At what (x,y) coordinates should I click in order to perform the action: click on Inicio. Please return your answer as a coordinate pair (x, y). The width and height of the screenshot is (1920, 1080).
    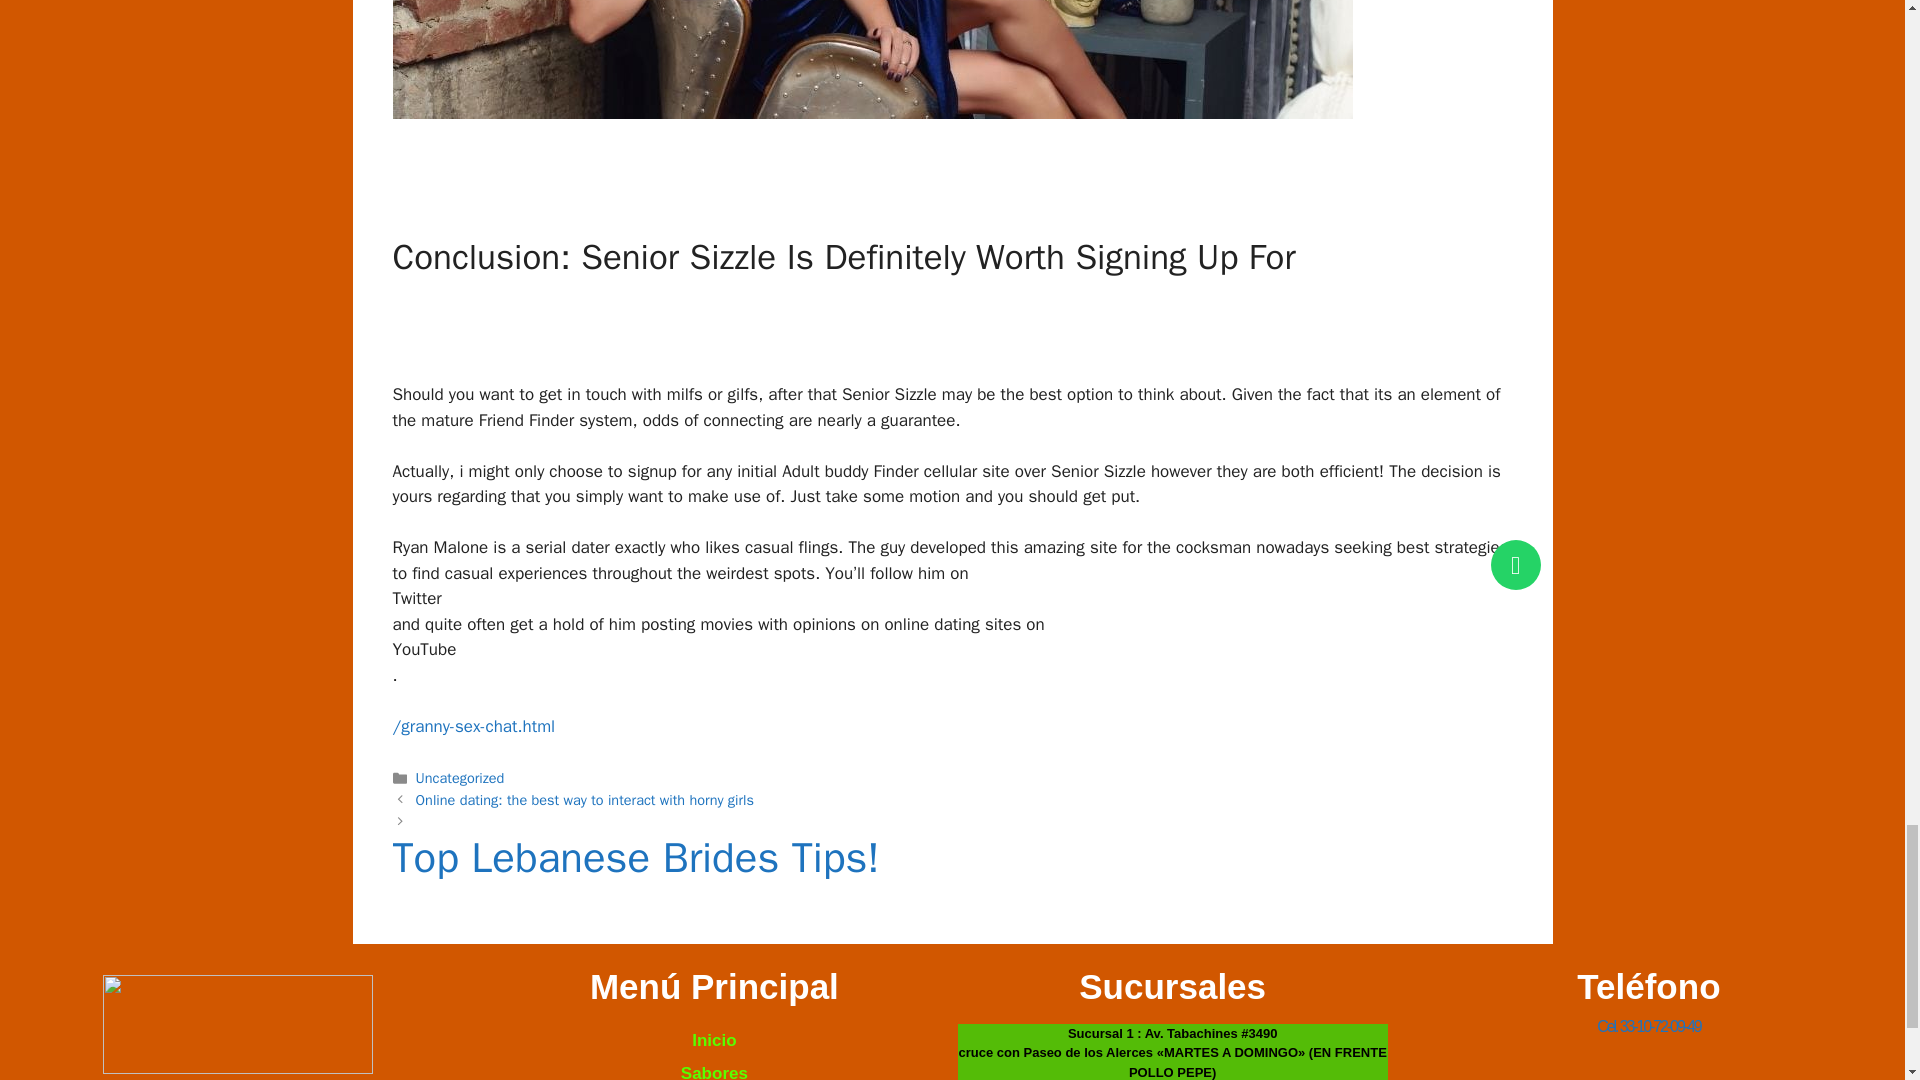
    Looking at the image, I should click on (714, 1040).